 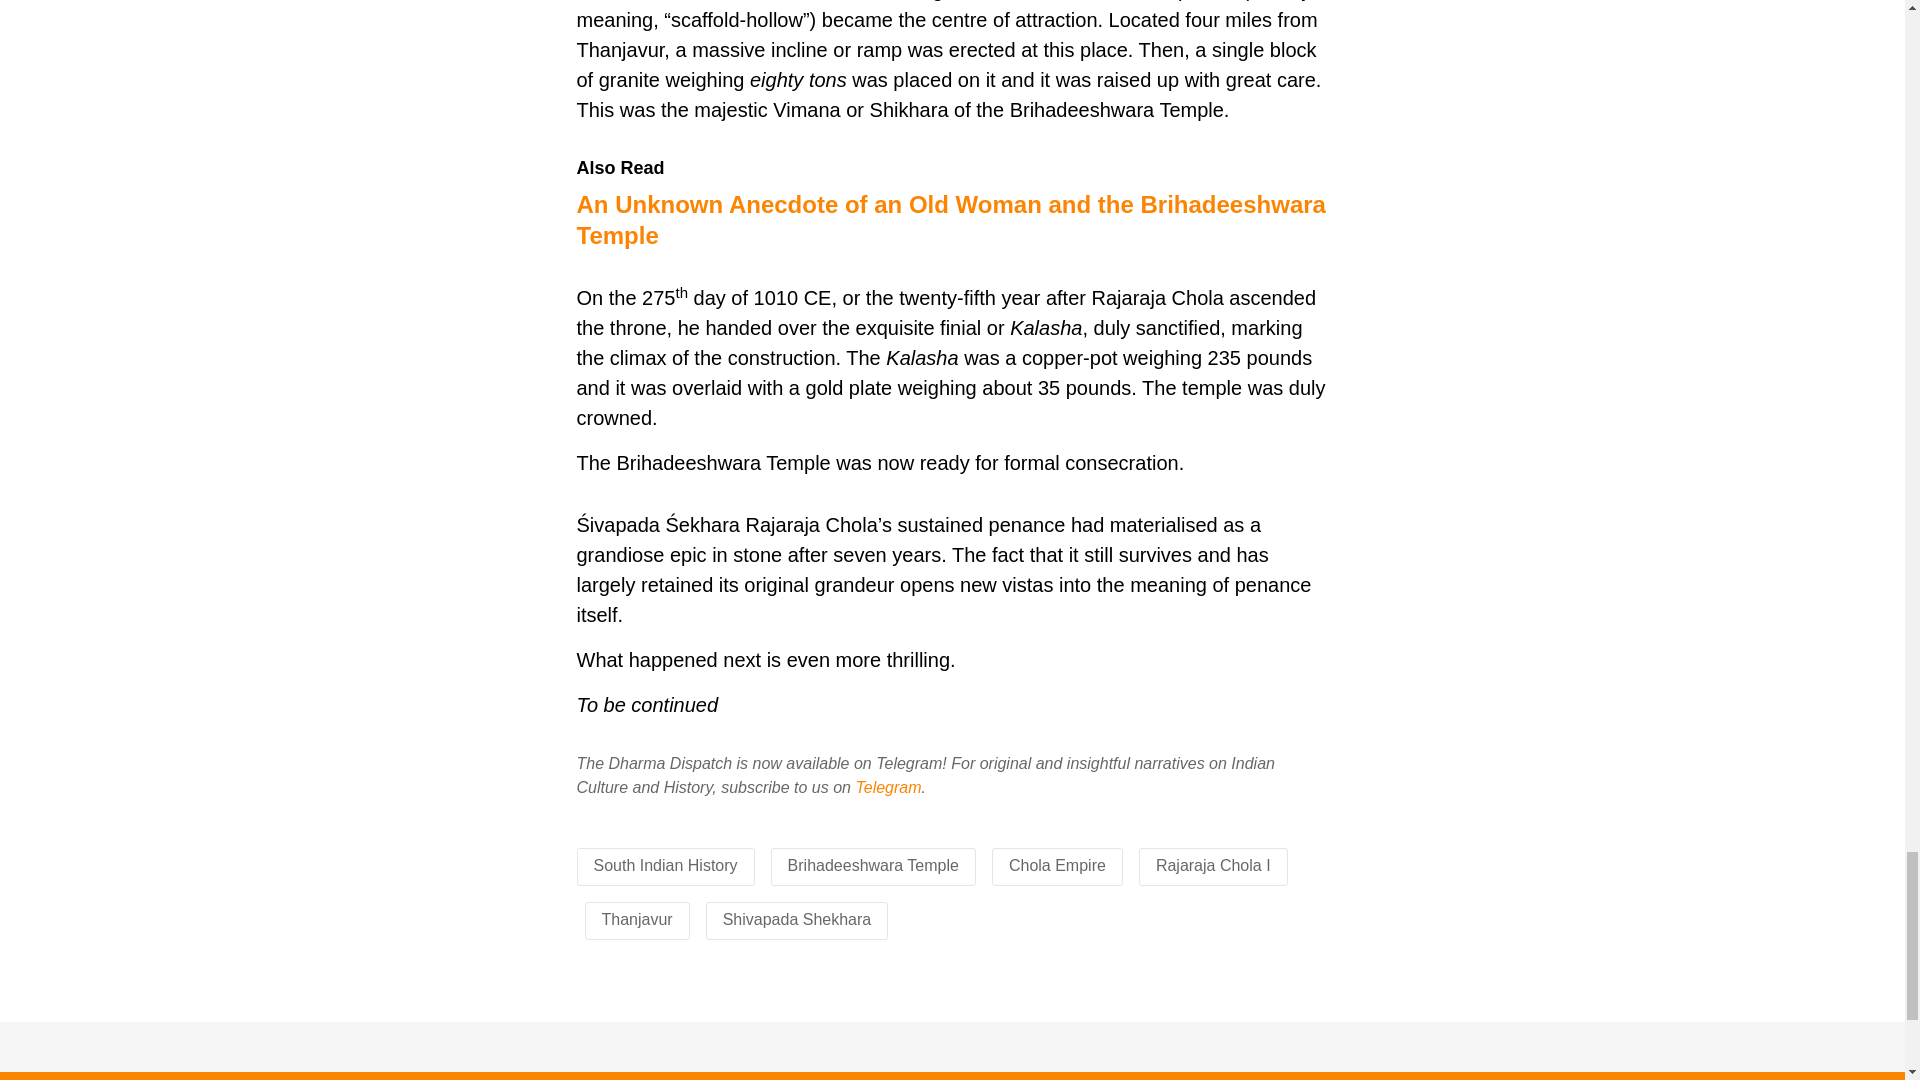 What do you see at coordinates (665, 865) in the screenshot?
I see `South Indian History` at bounding box center [665, 865].